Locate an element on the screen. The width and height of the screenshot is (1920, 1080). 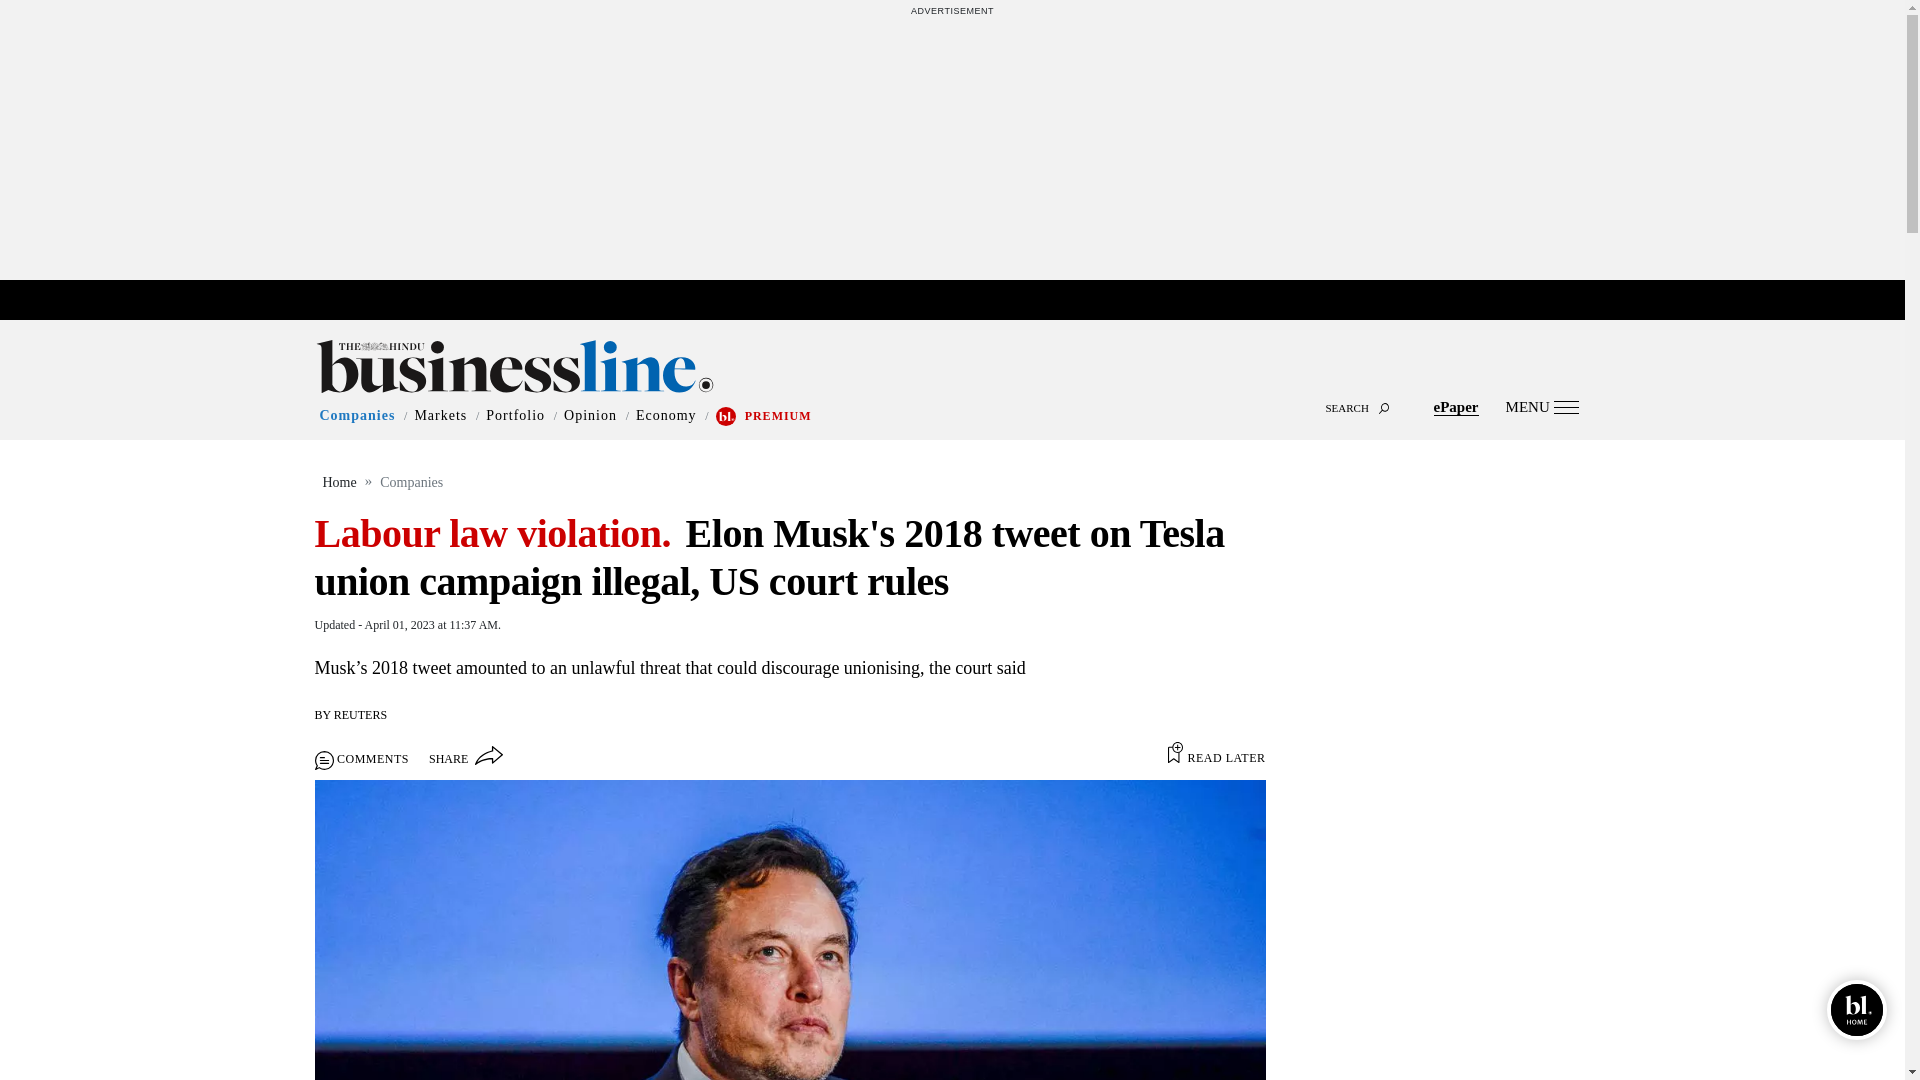
PREMIUM is located at coordinates (778, 416).